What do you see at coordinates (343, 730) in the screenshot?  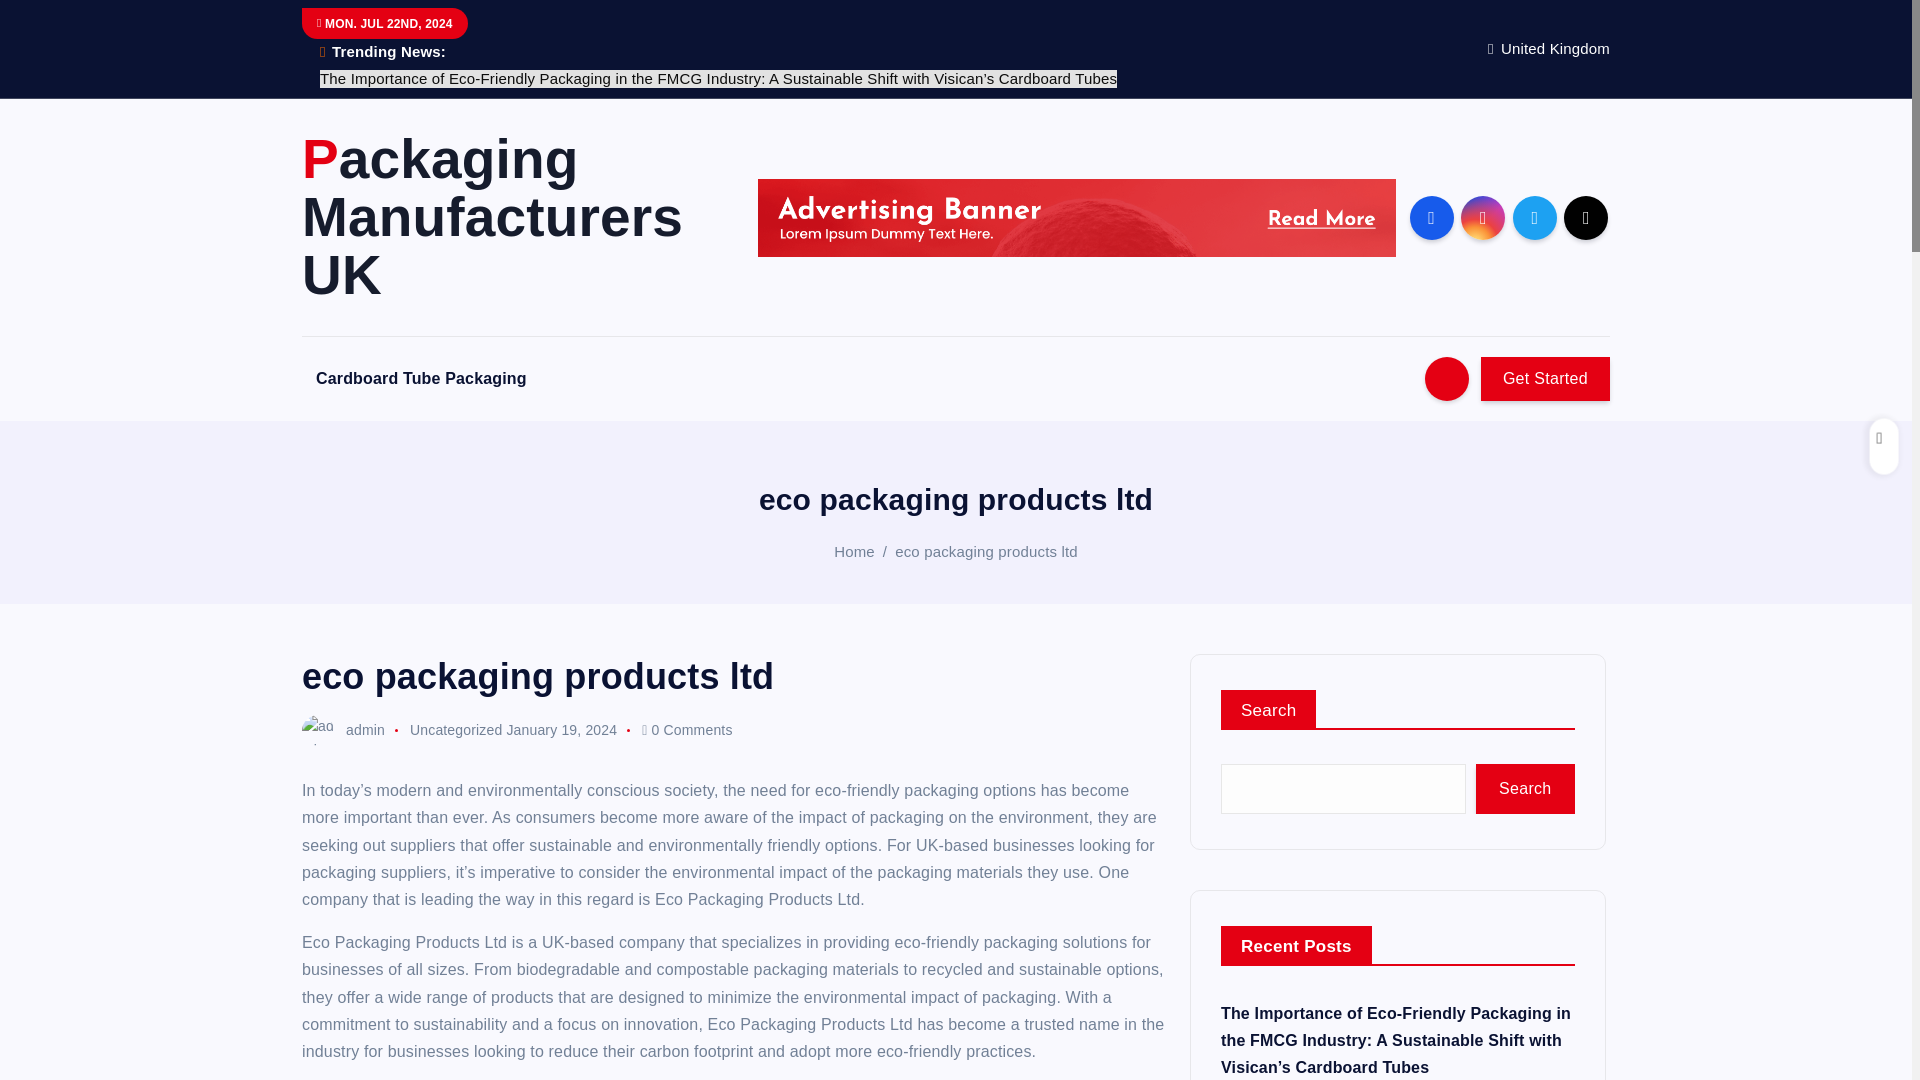 I see `admin` at bounding box center [343, 730].